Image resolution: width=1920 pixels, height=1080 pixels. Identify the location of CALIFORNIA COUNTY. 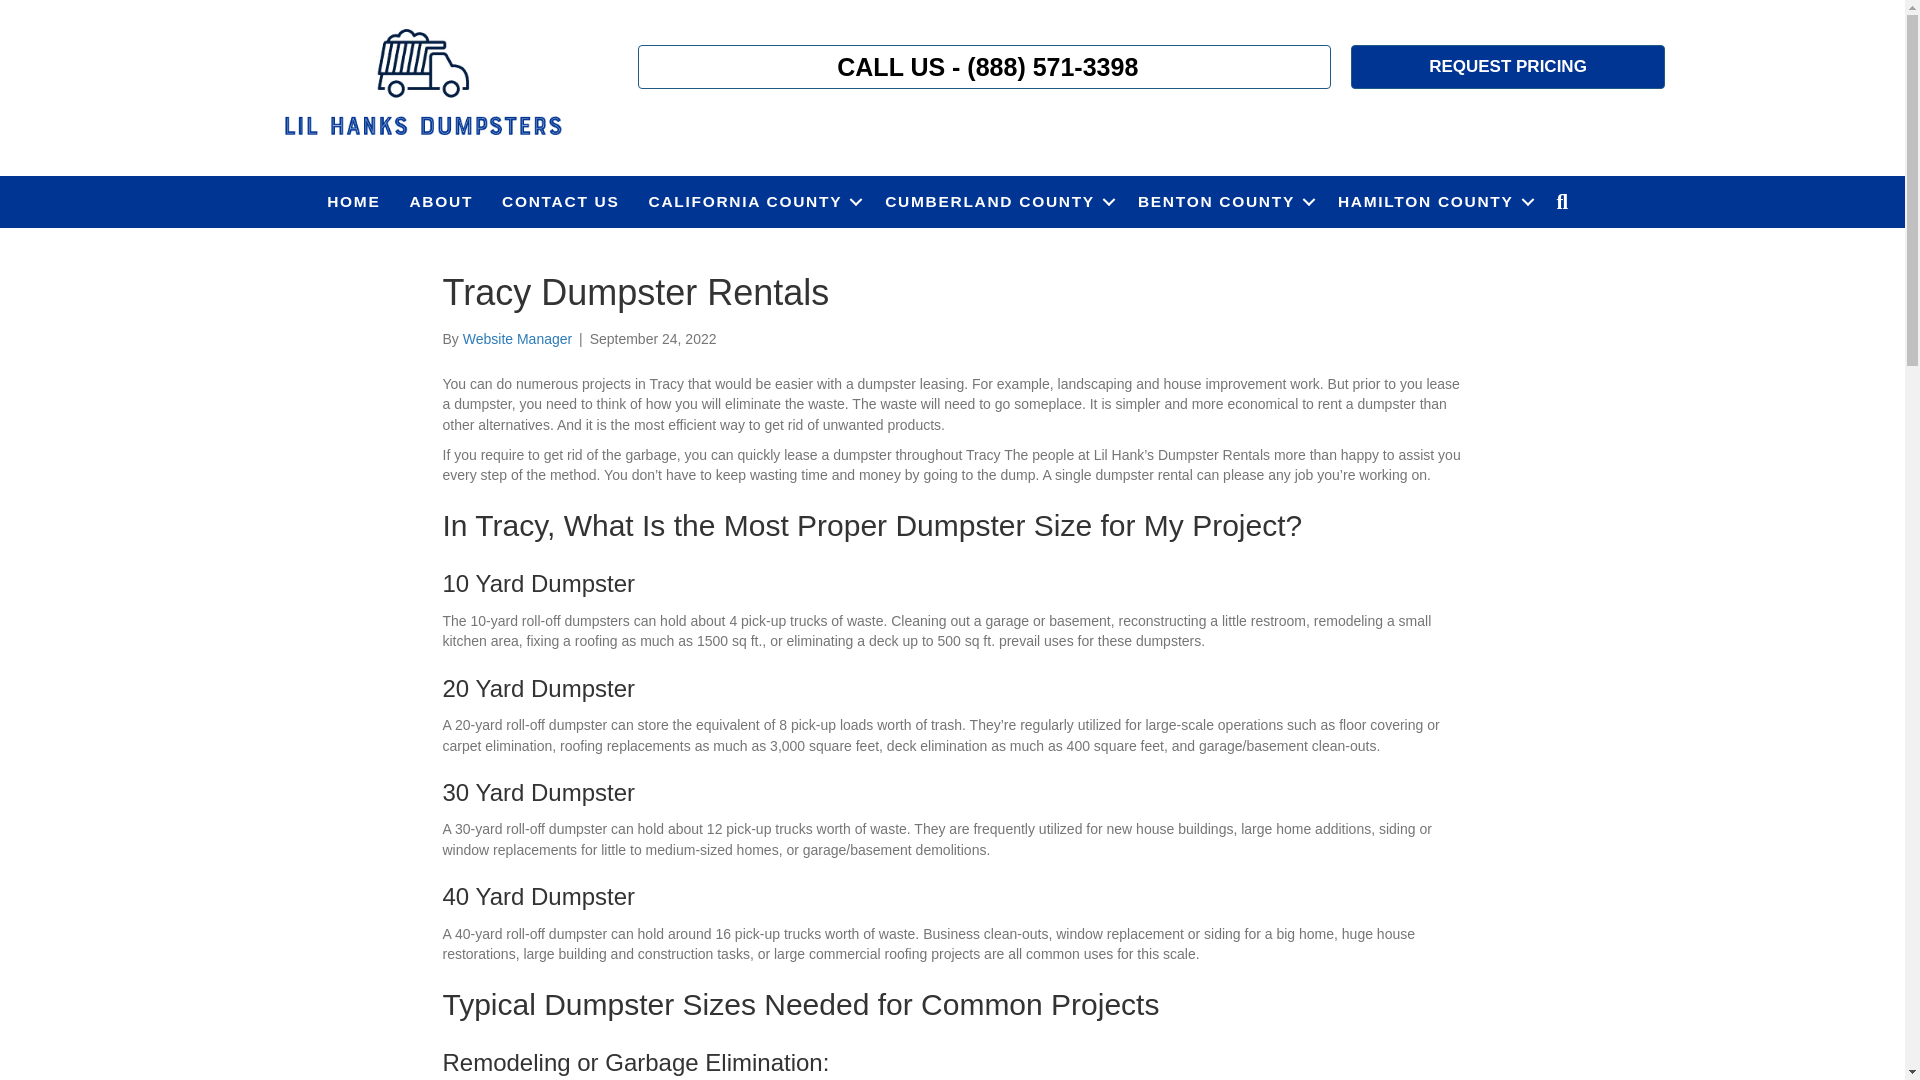
(753, 202).